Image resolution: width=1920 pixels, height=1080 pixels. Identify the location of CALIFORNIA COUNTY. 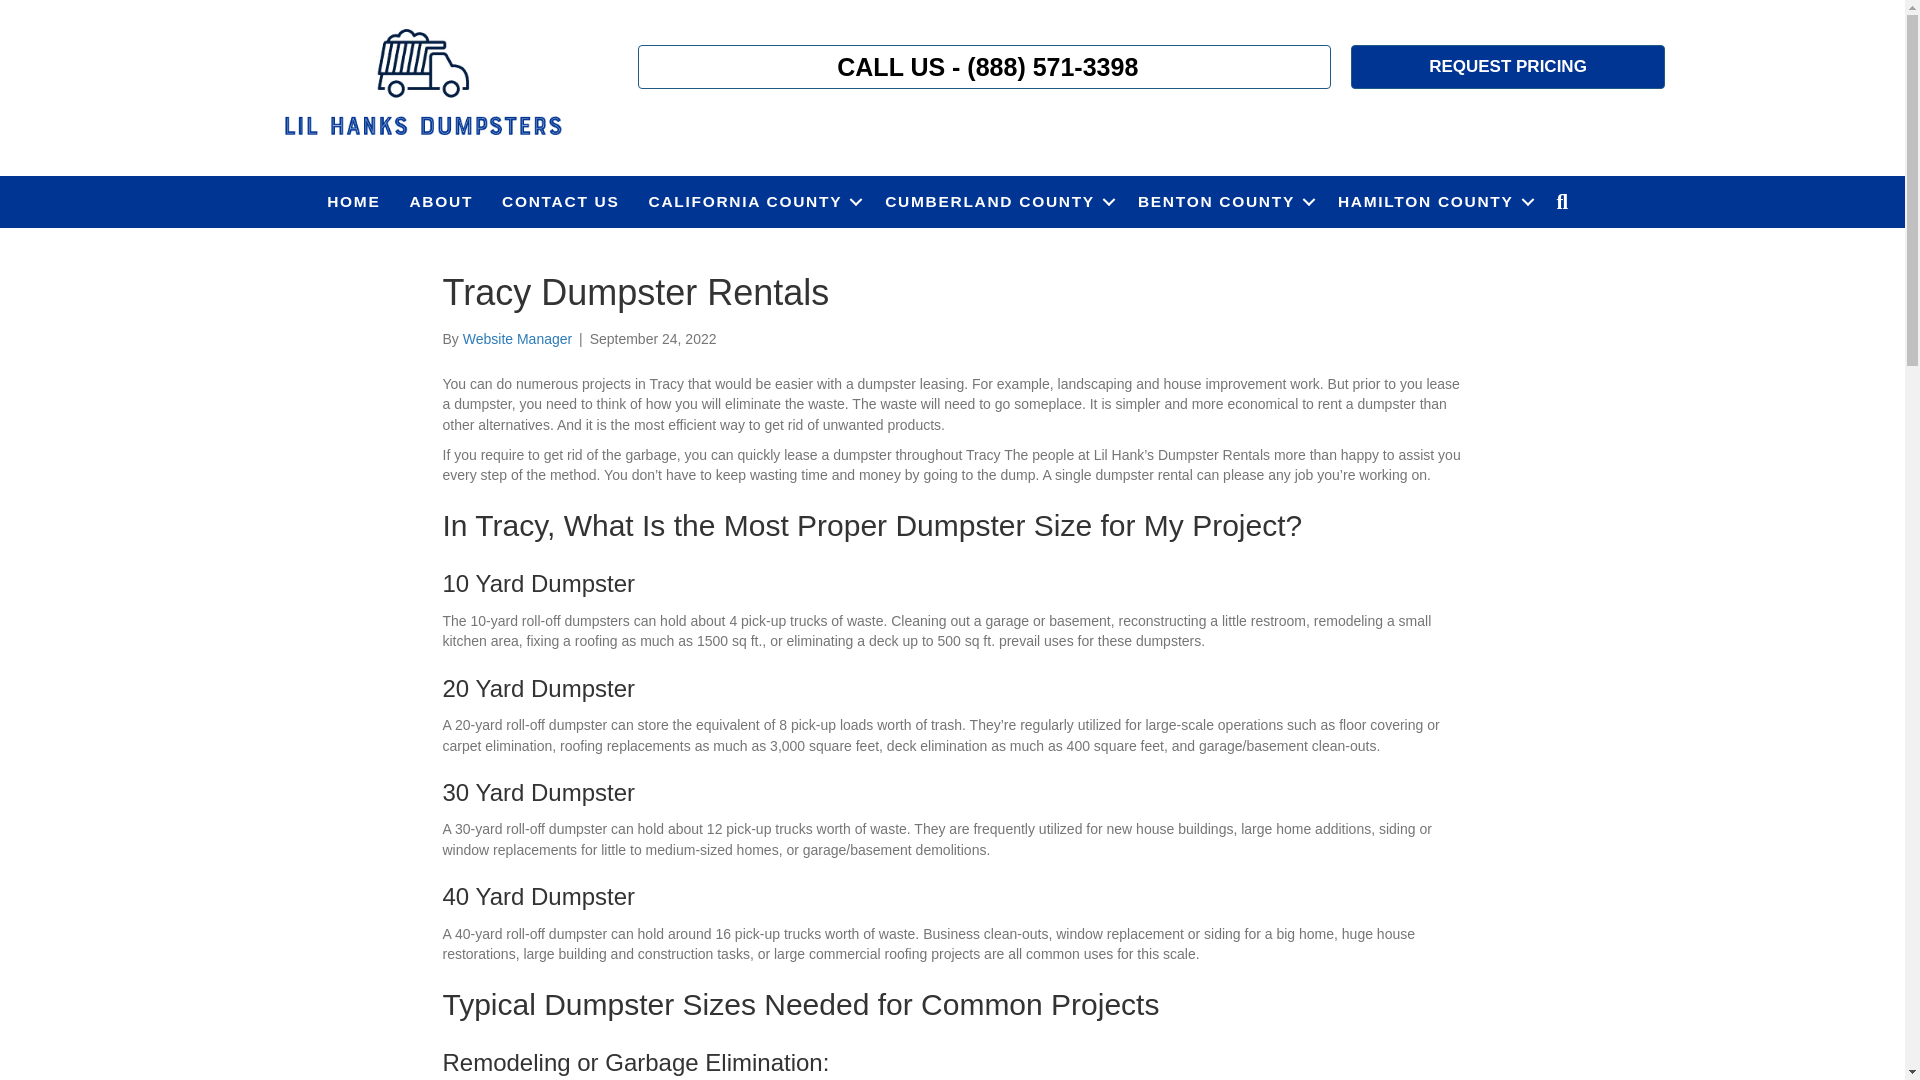
(753, 202).